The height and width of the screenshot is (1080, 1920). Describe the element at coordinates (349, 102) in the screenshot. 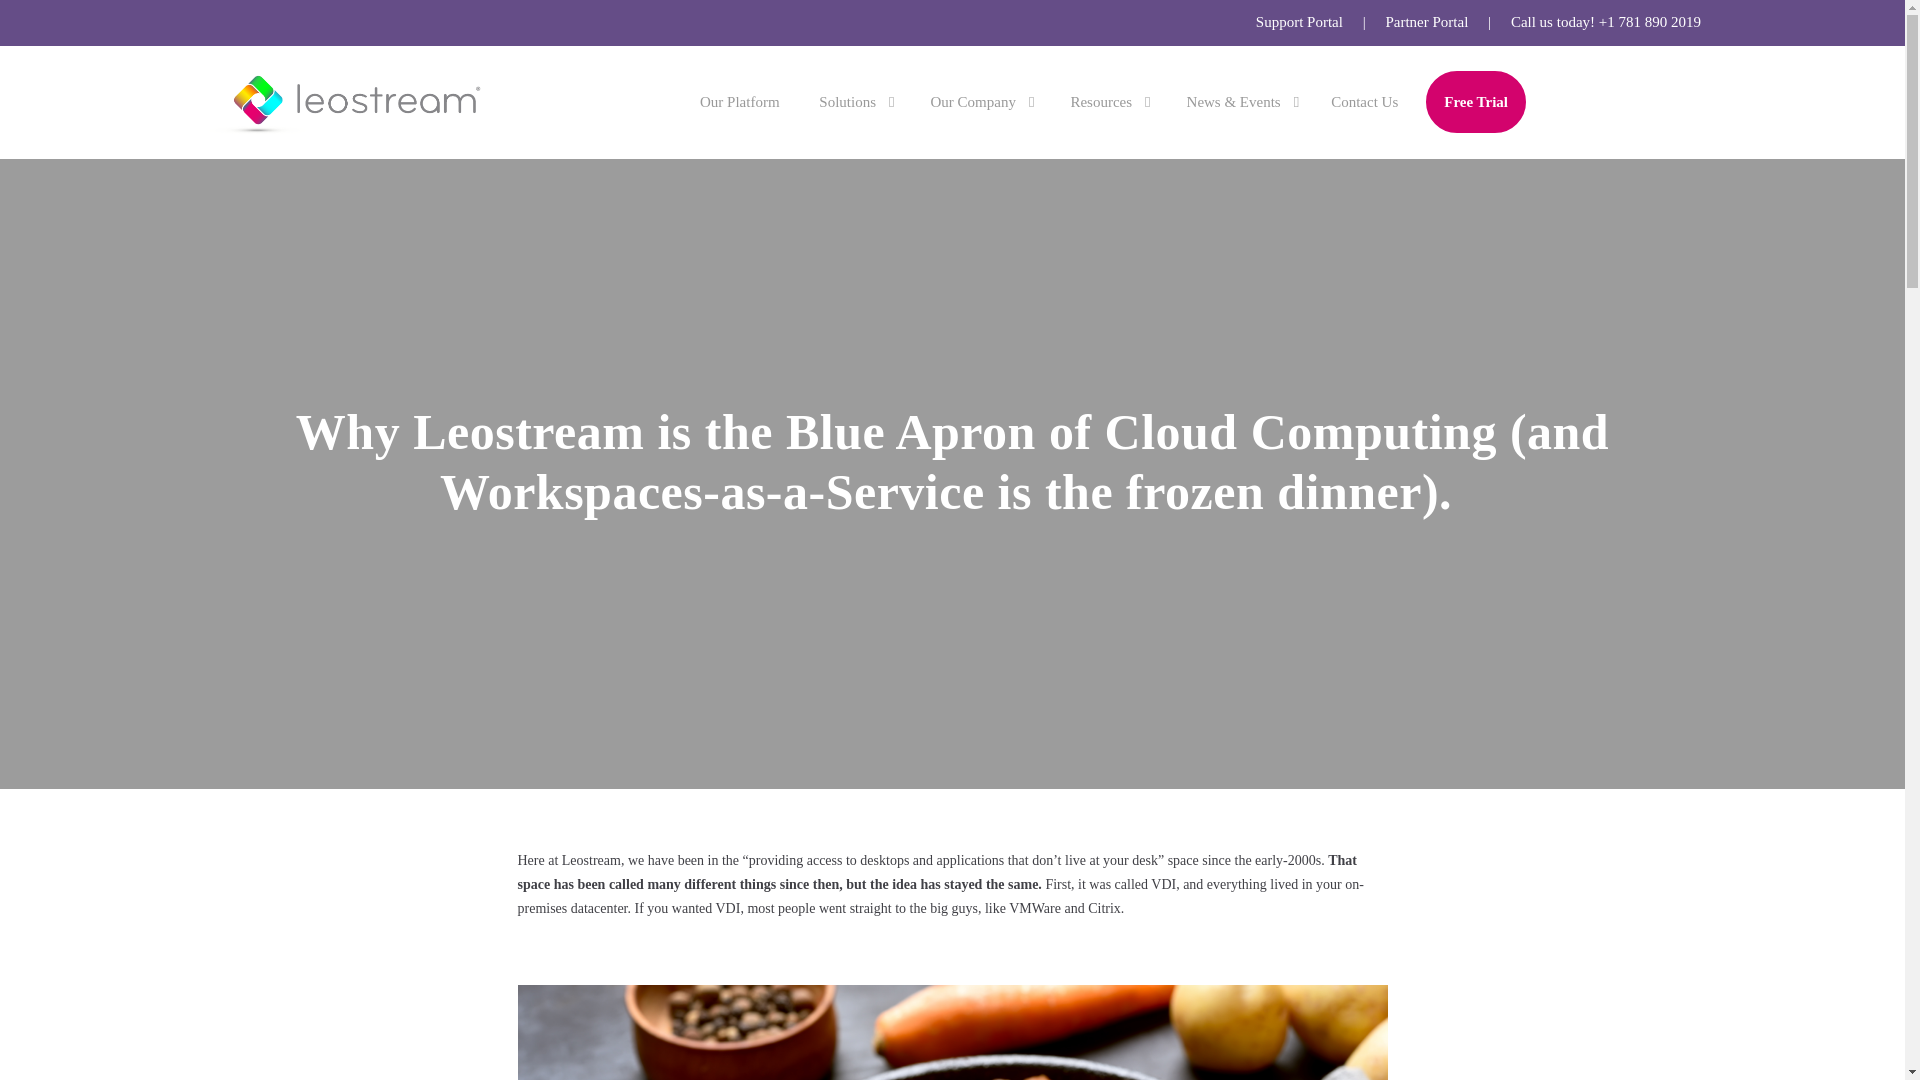

I see `Leostream-logo` at that location.